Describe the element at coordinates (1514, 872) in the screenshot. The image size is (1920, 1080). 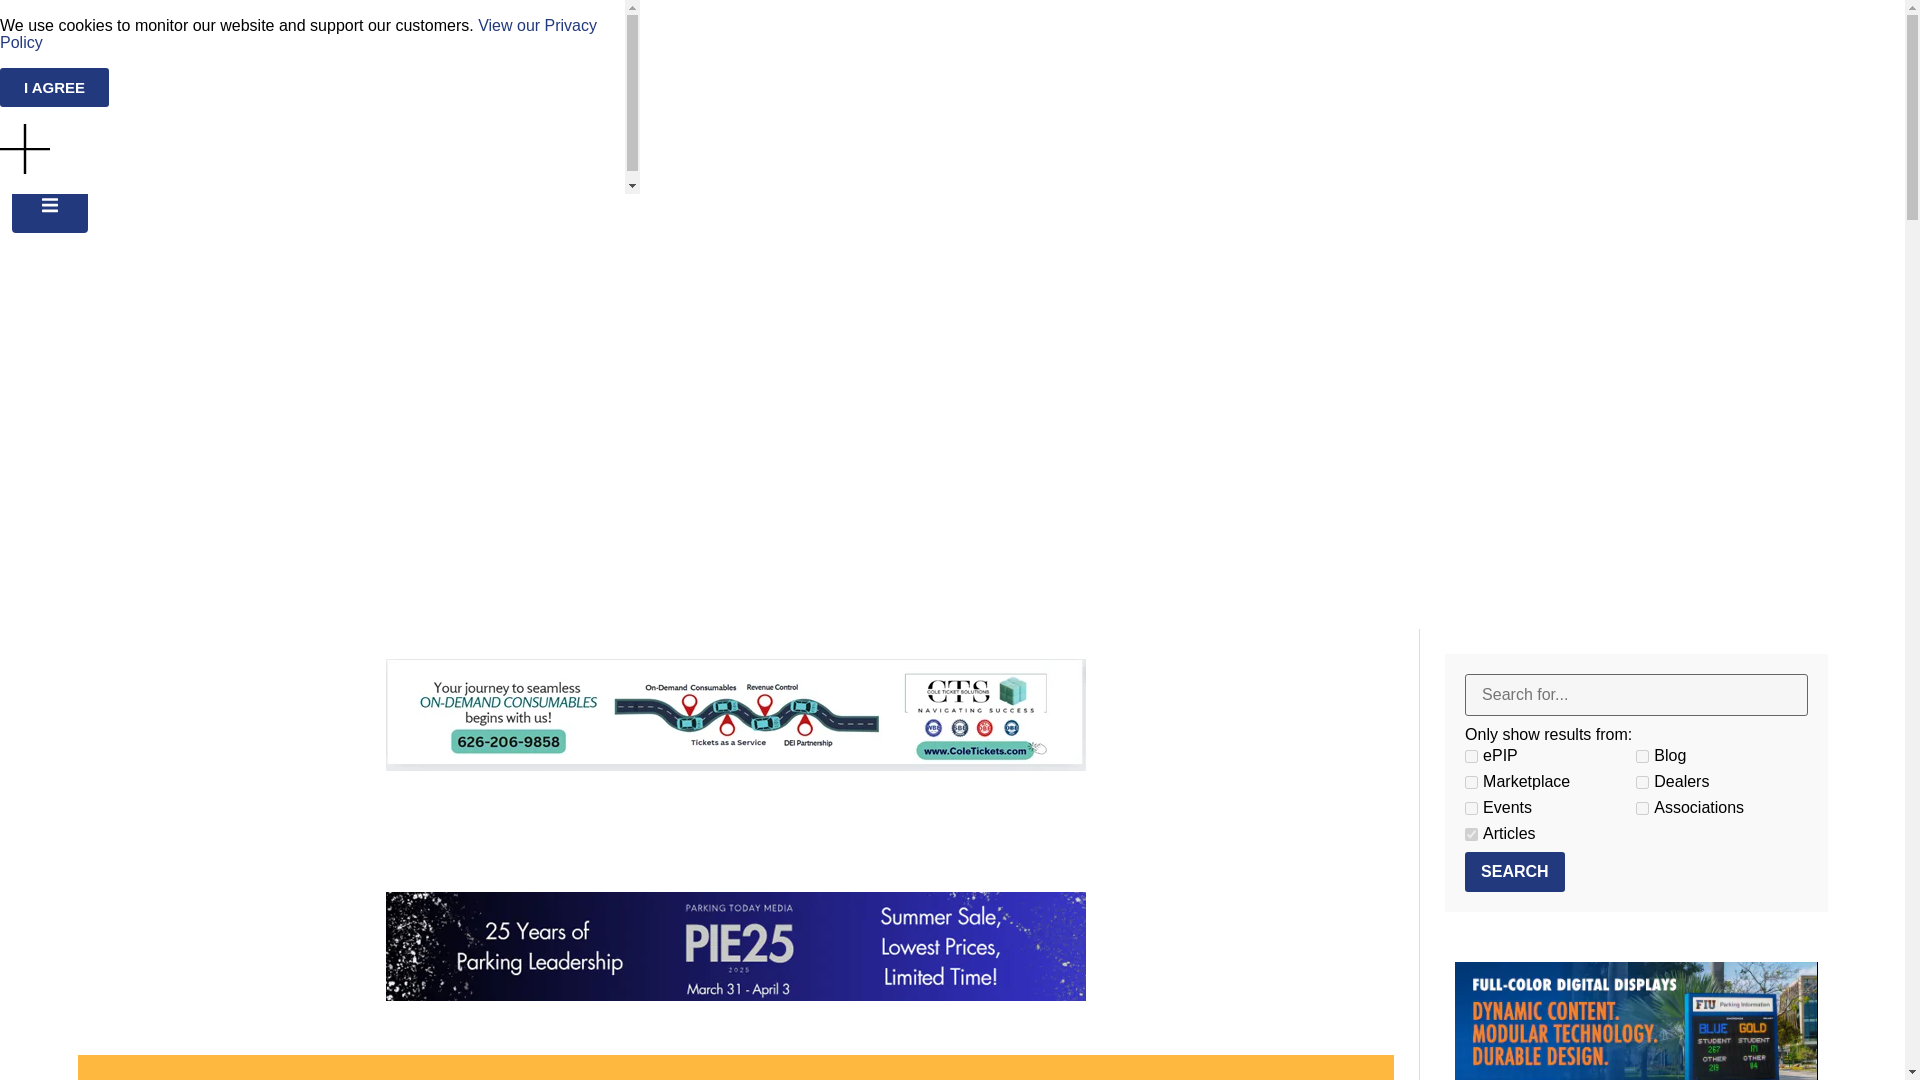
I see `Search` at that location.